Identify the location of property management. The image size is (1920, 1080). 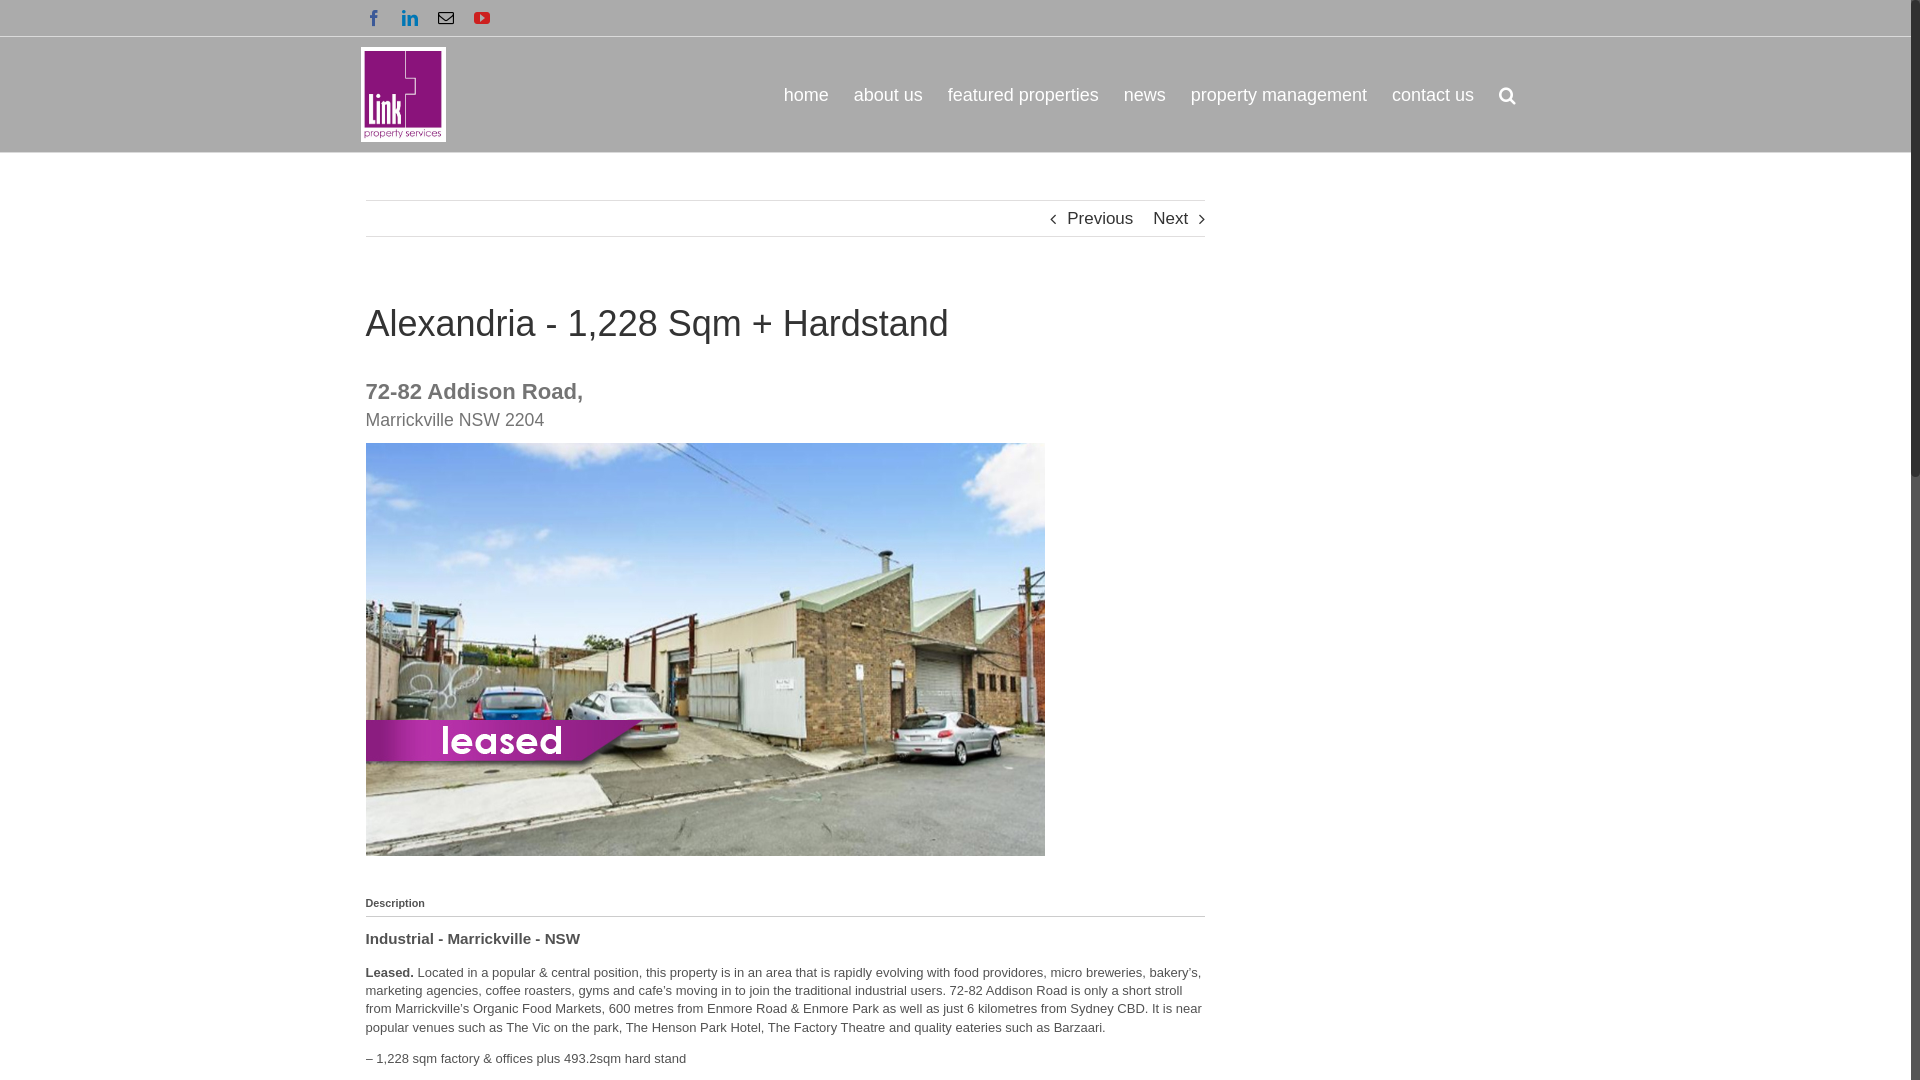
(1279, 94).